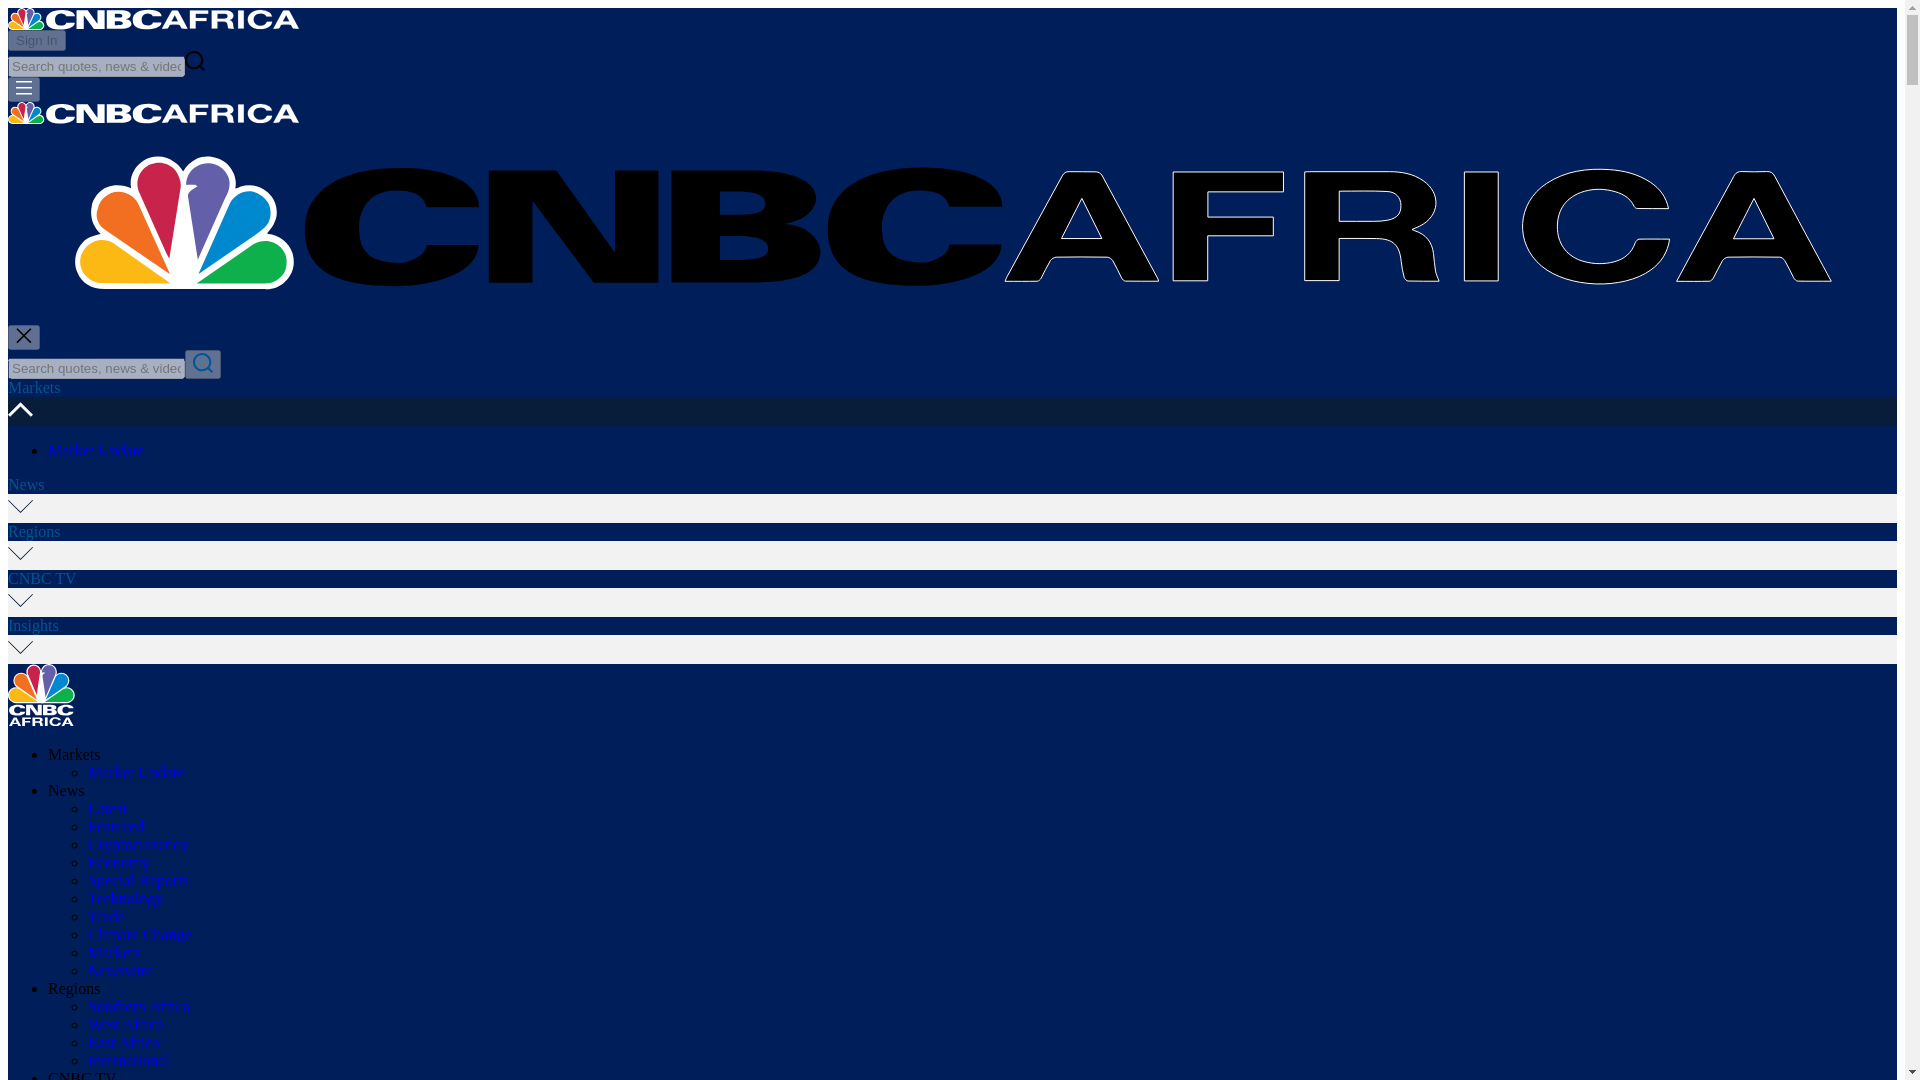 This screenshot has width=1920, height=1080. Describe the element at coordinates (114, 952) in the screenshot. I see `Markets` at that location.